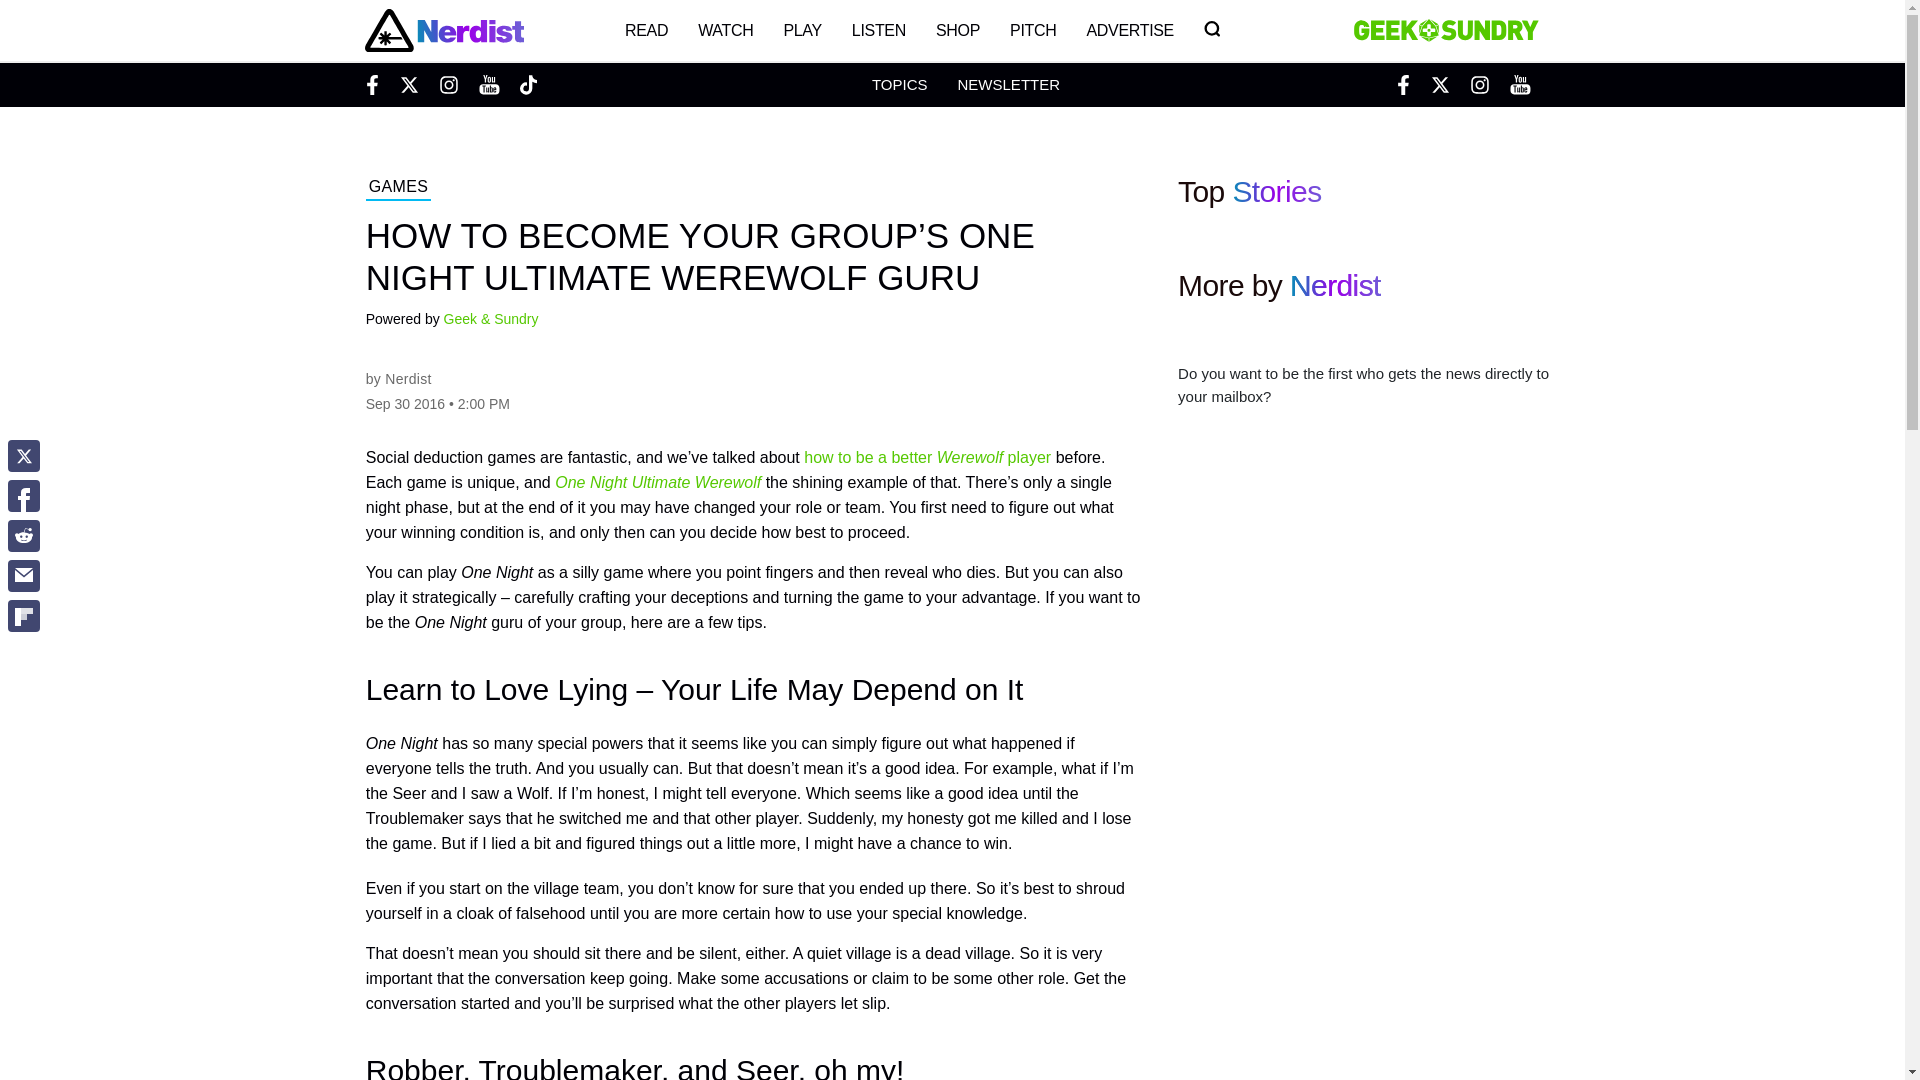 This screenshot has height=1080, width=1920. What do you see at coordinates (1335, 285) in the screenshot?
I see `Nerdist` at bounding box center [1335, 285].